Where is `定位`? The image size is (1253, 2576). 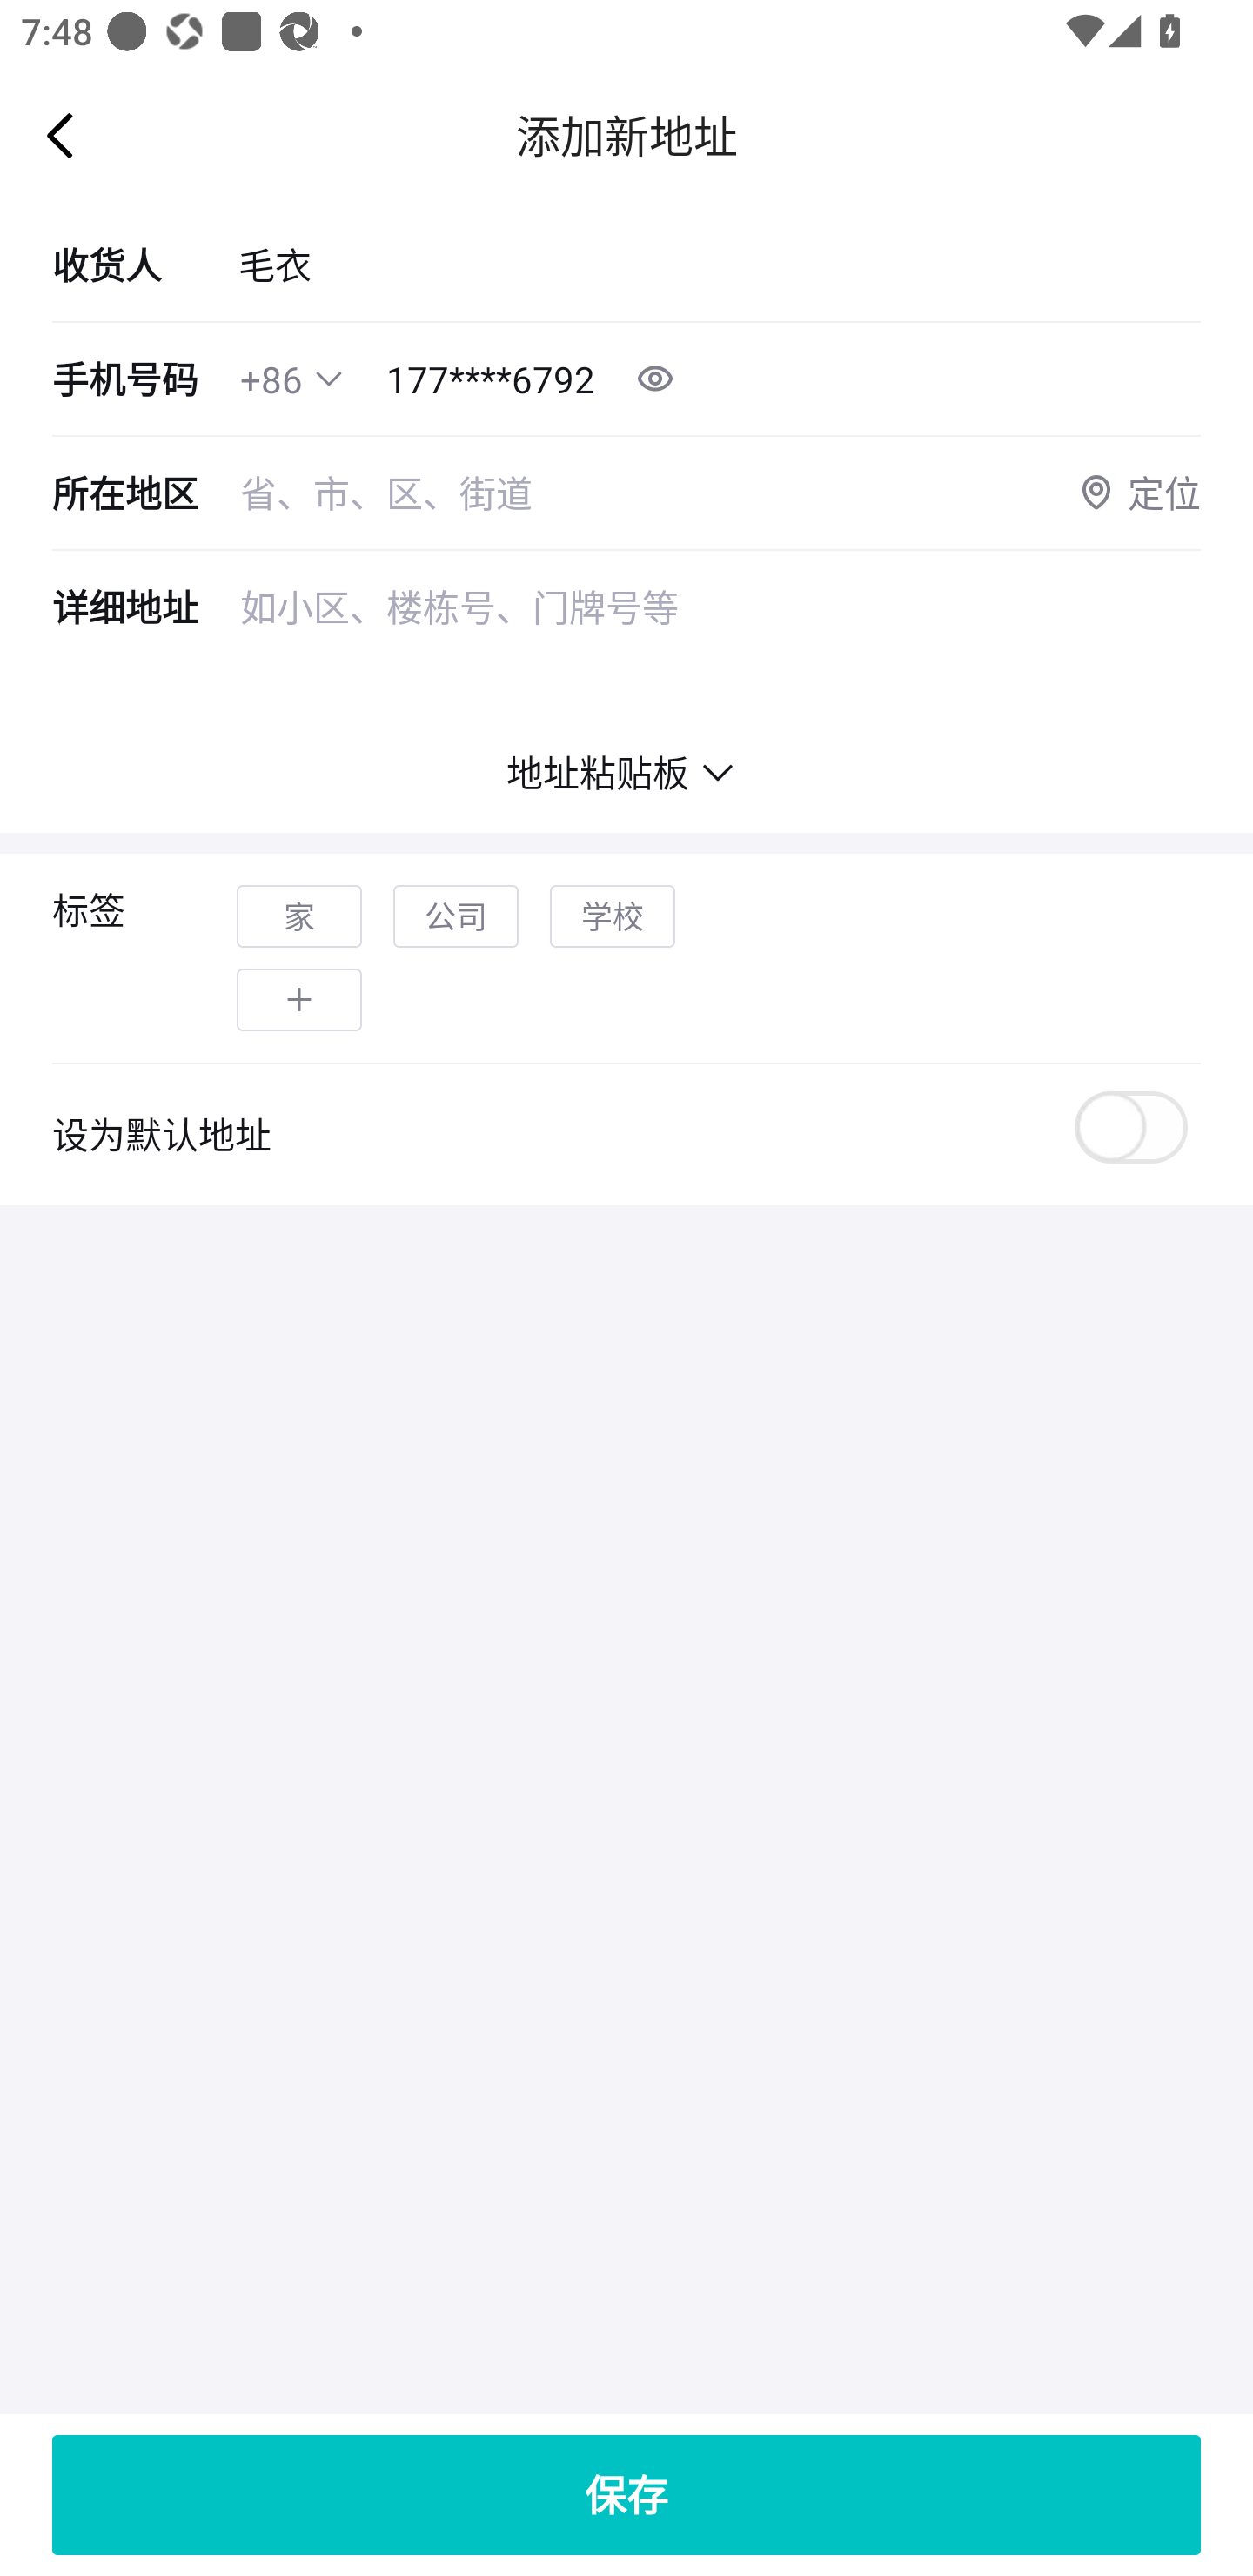
定位 is located at coordinates (1137, 493).